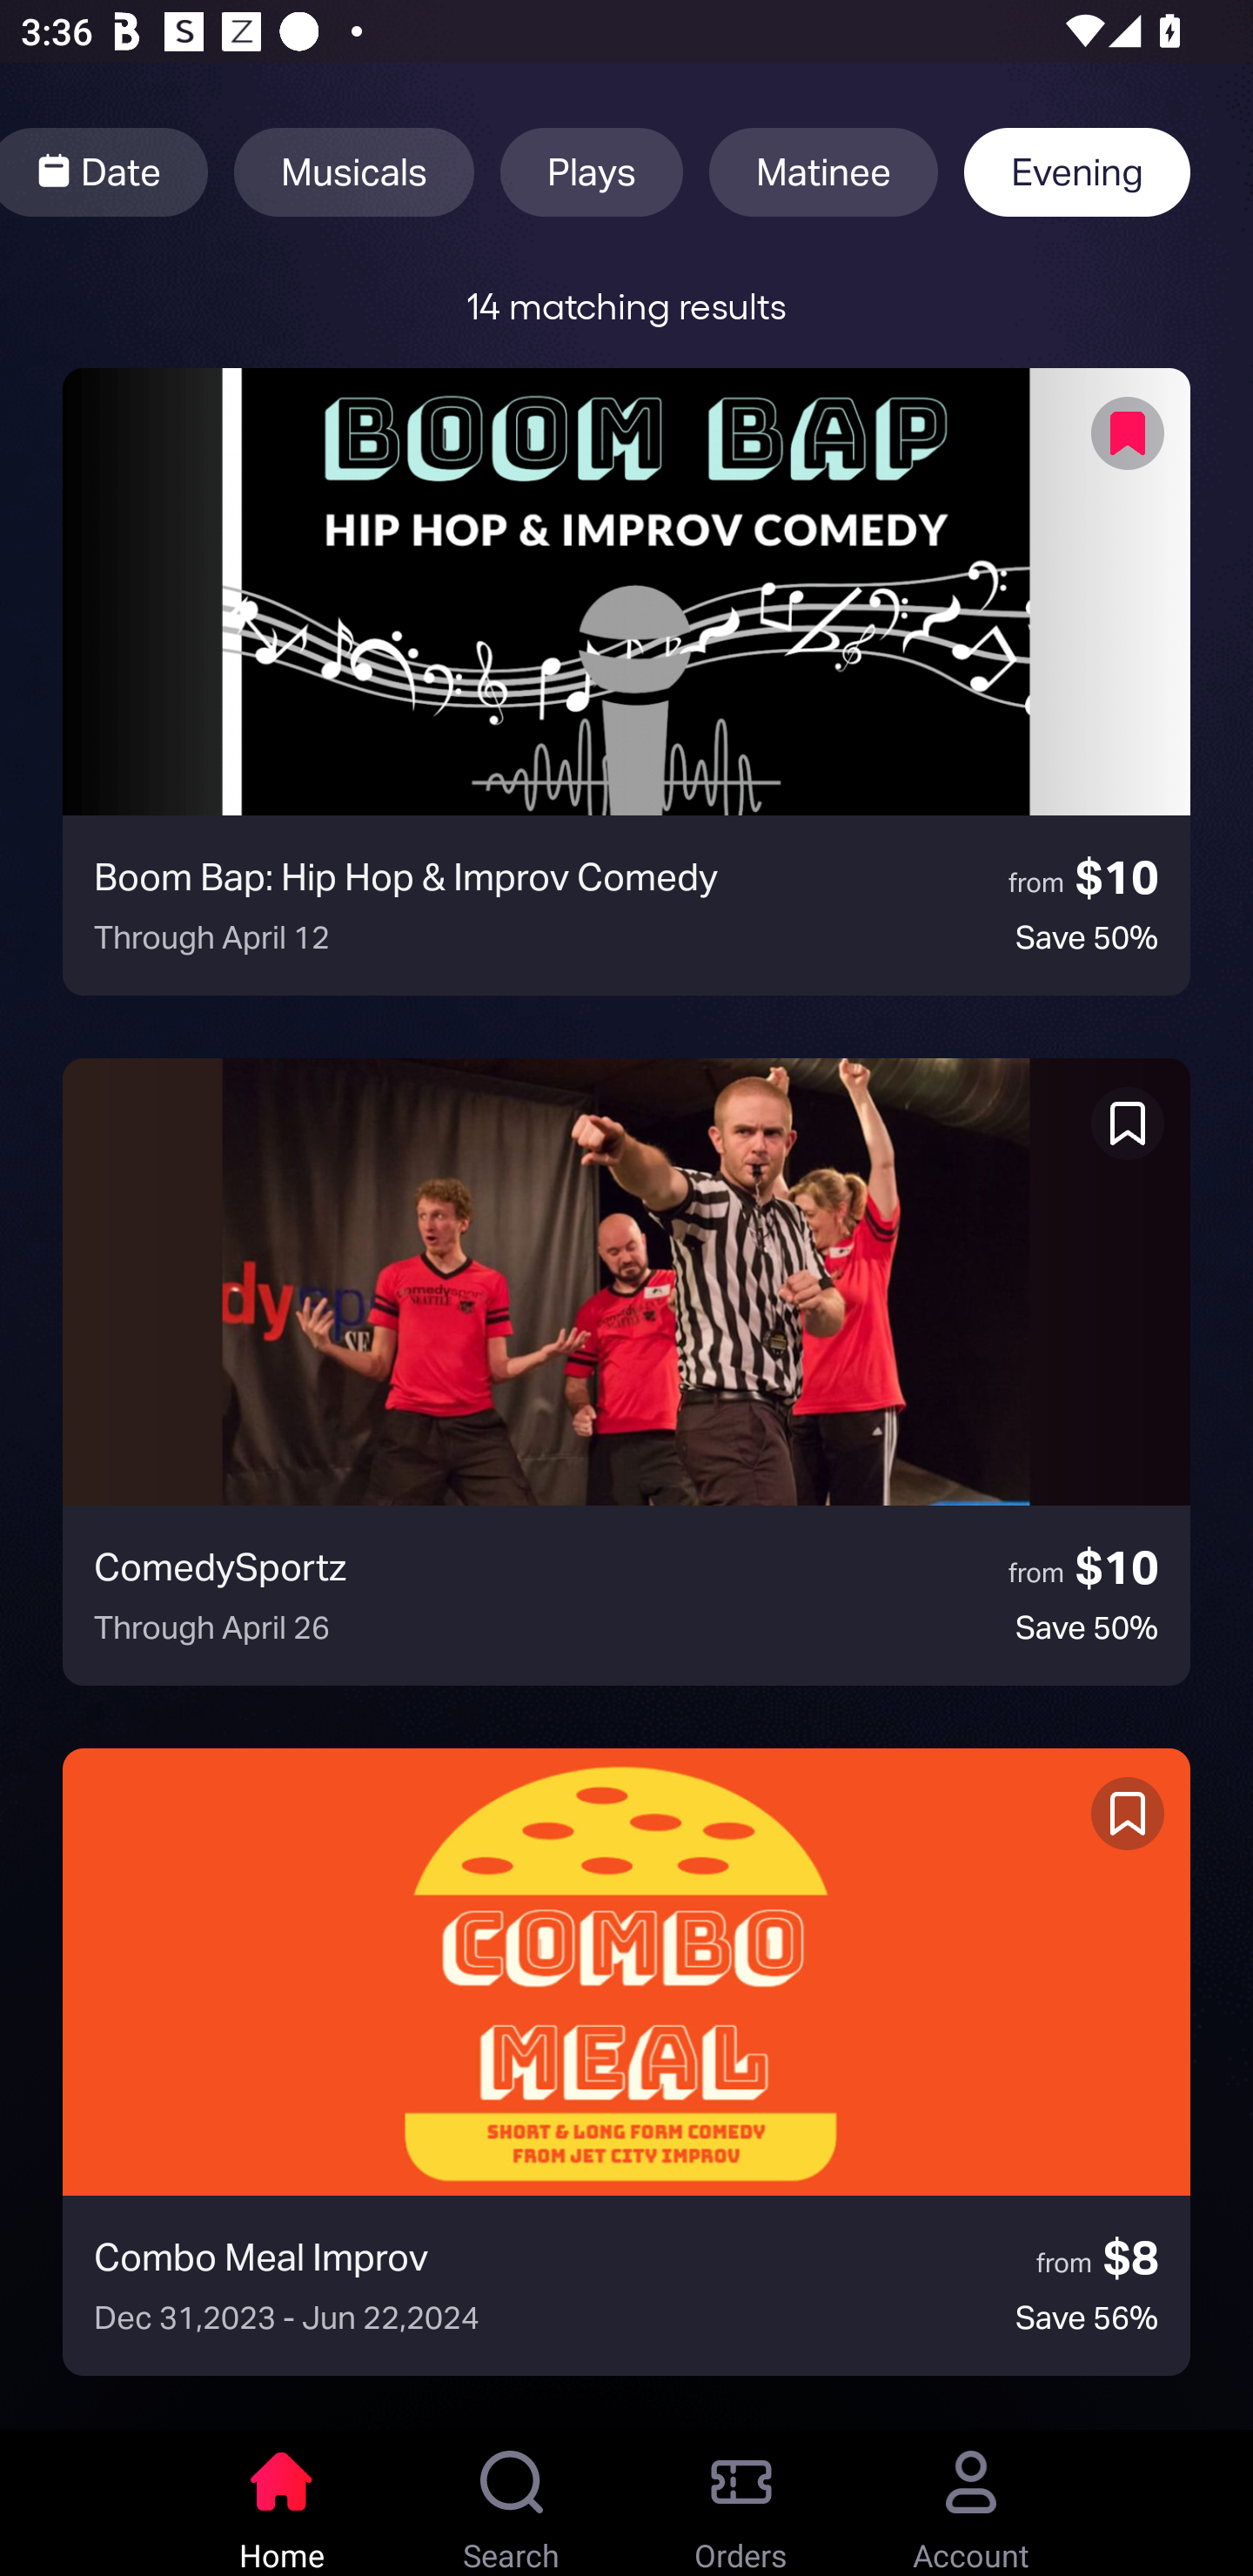 This screenshot has width=1253, height=2576. I want to click on Orders, so click(741, 2503).